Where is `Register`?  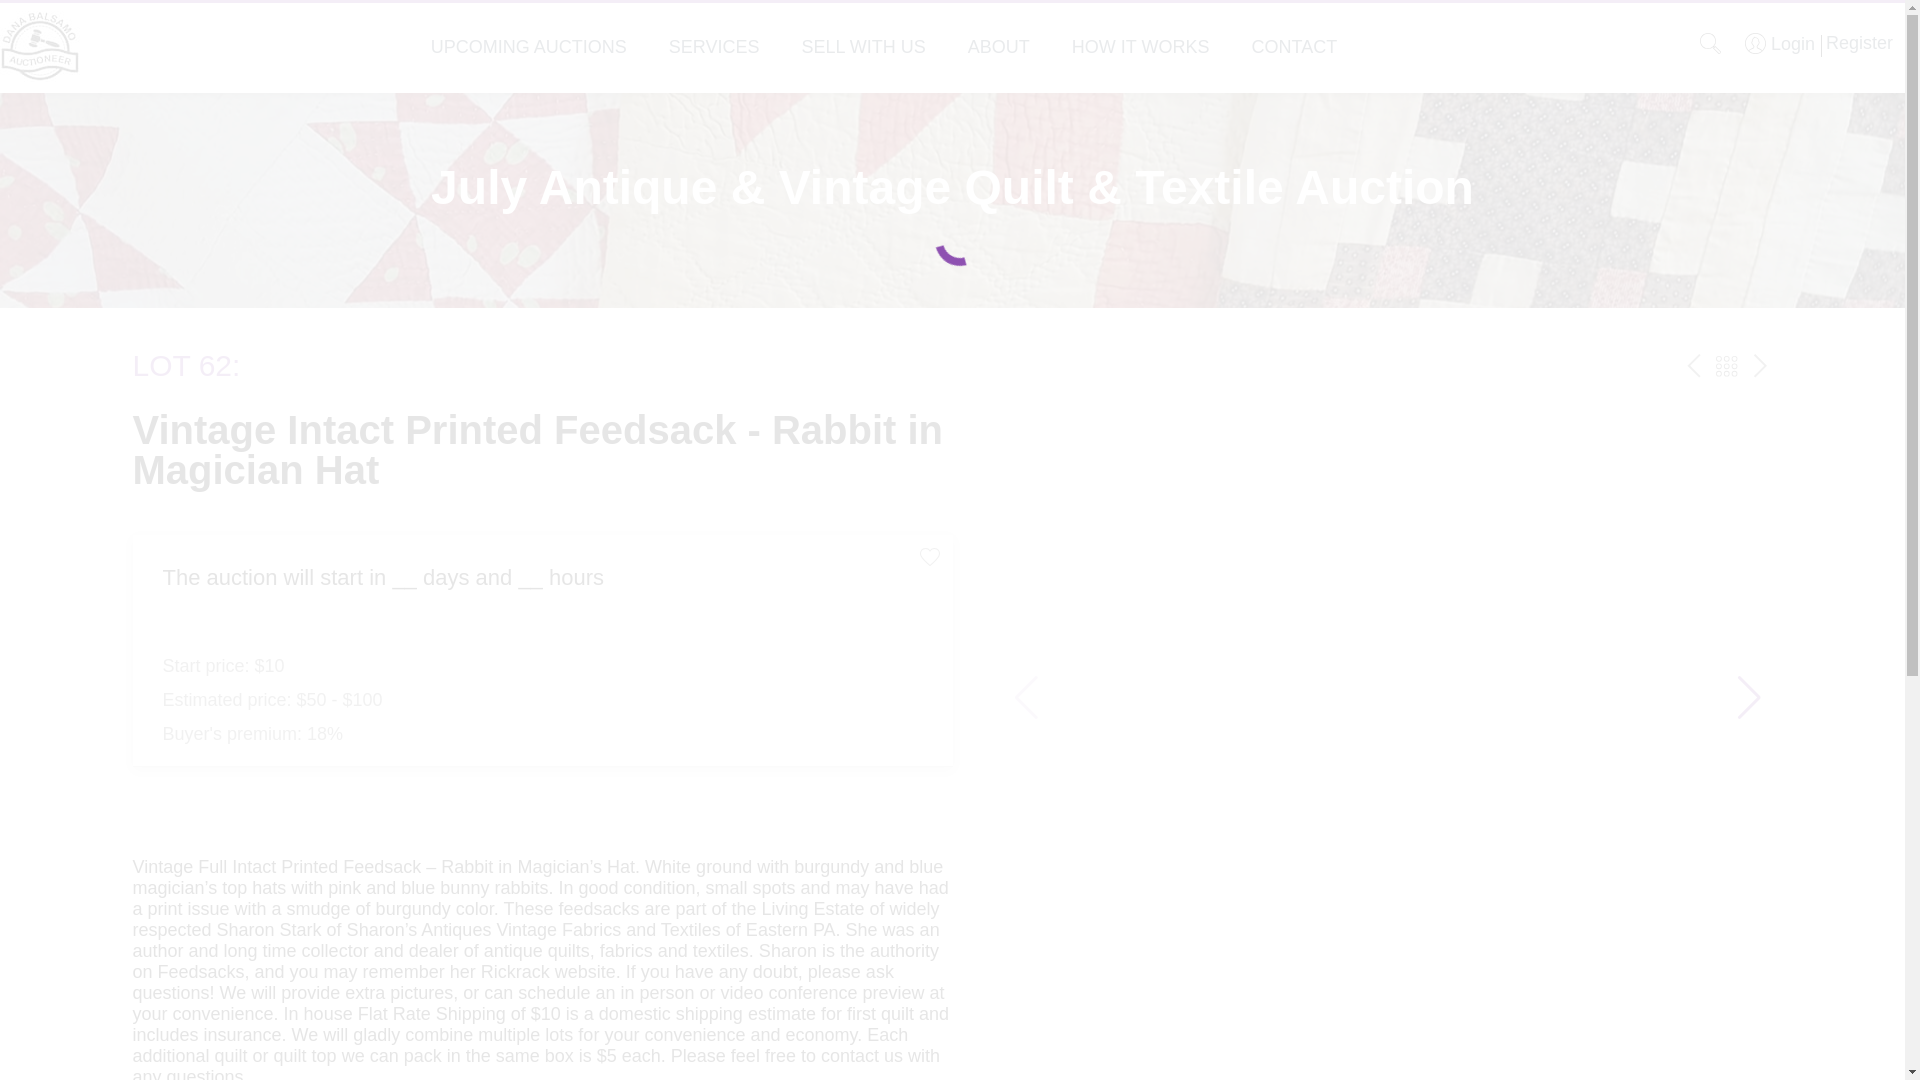
Register is located at coordinates (1856, 42).